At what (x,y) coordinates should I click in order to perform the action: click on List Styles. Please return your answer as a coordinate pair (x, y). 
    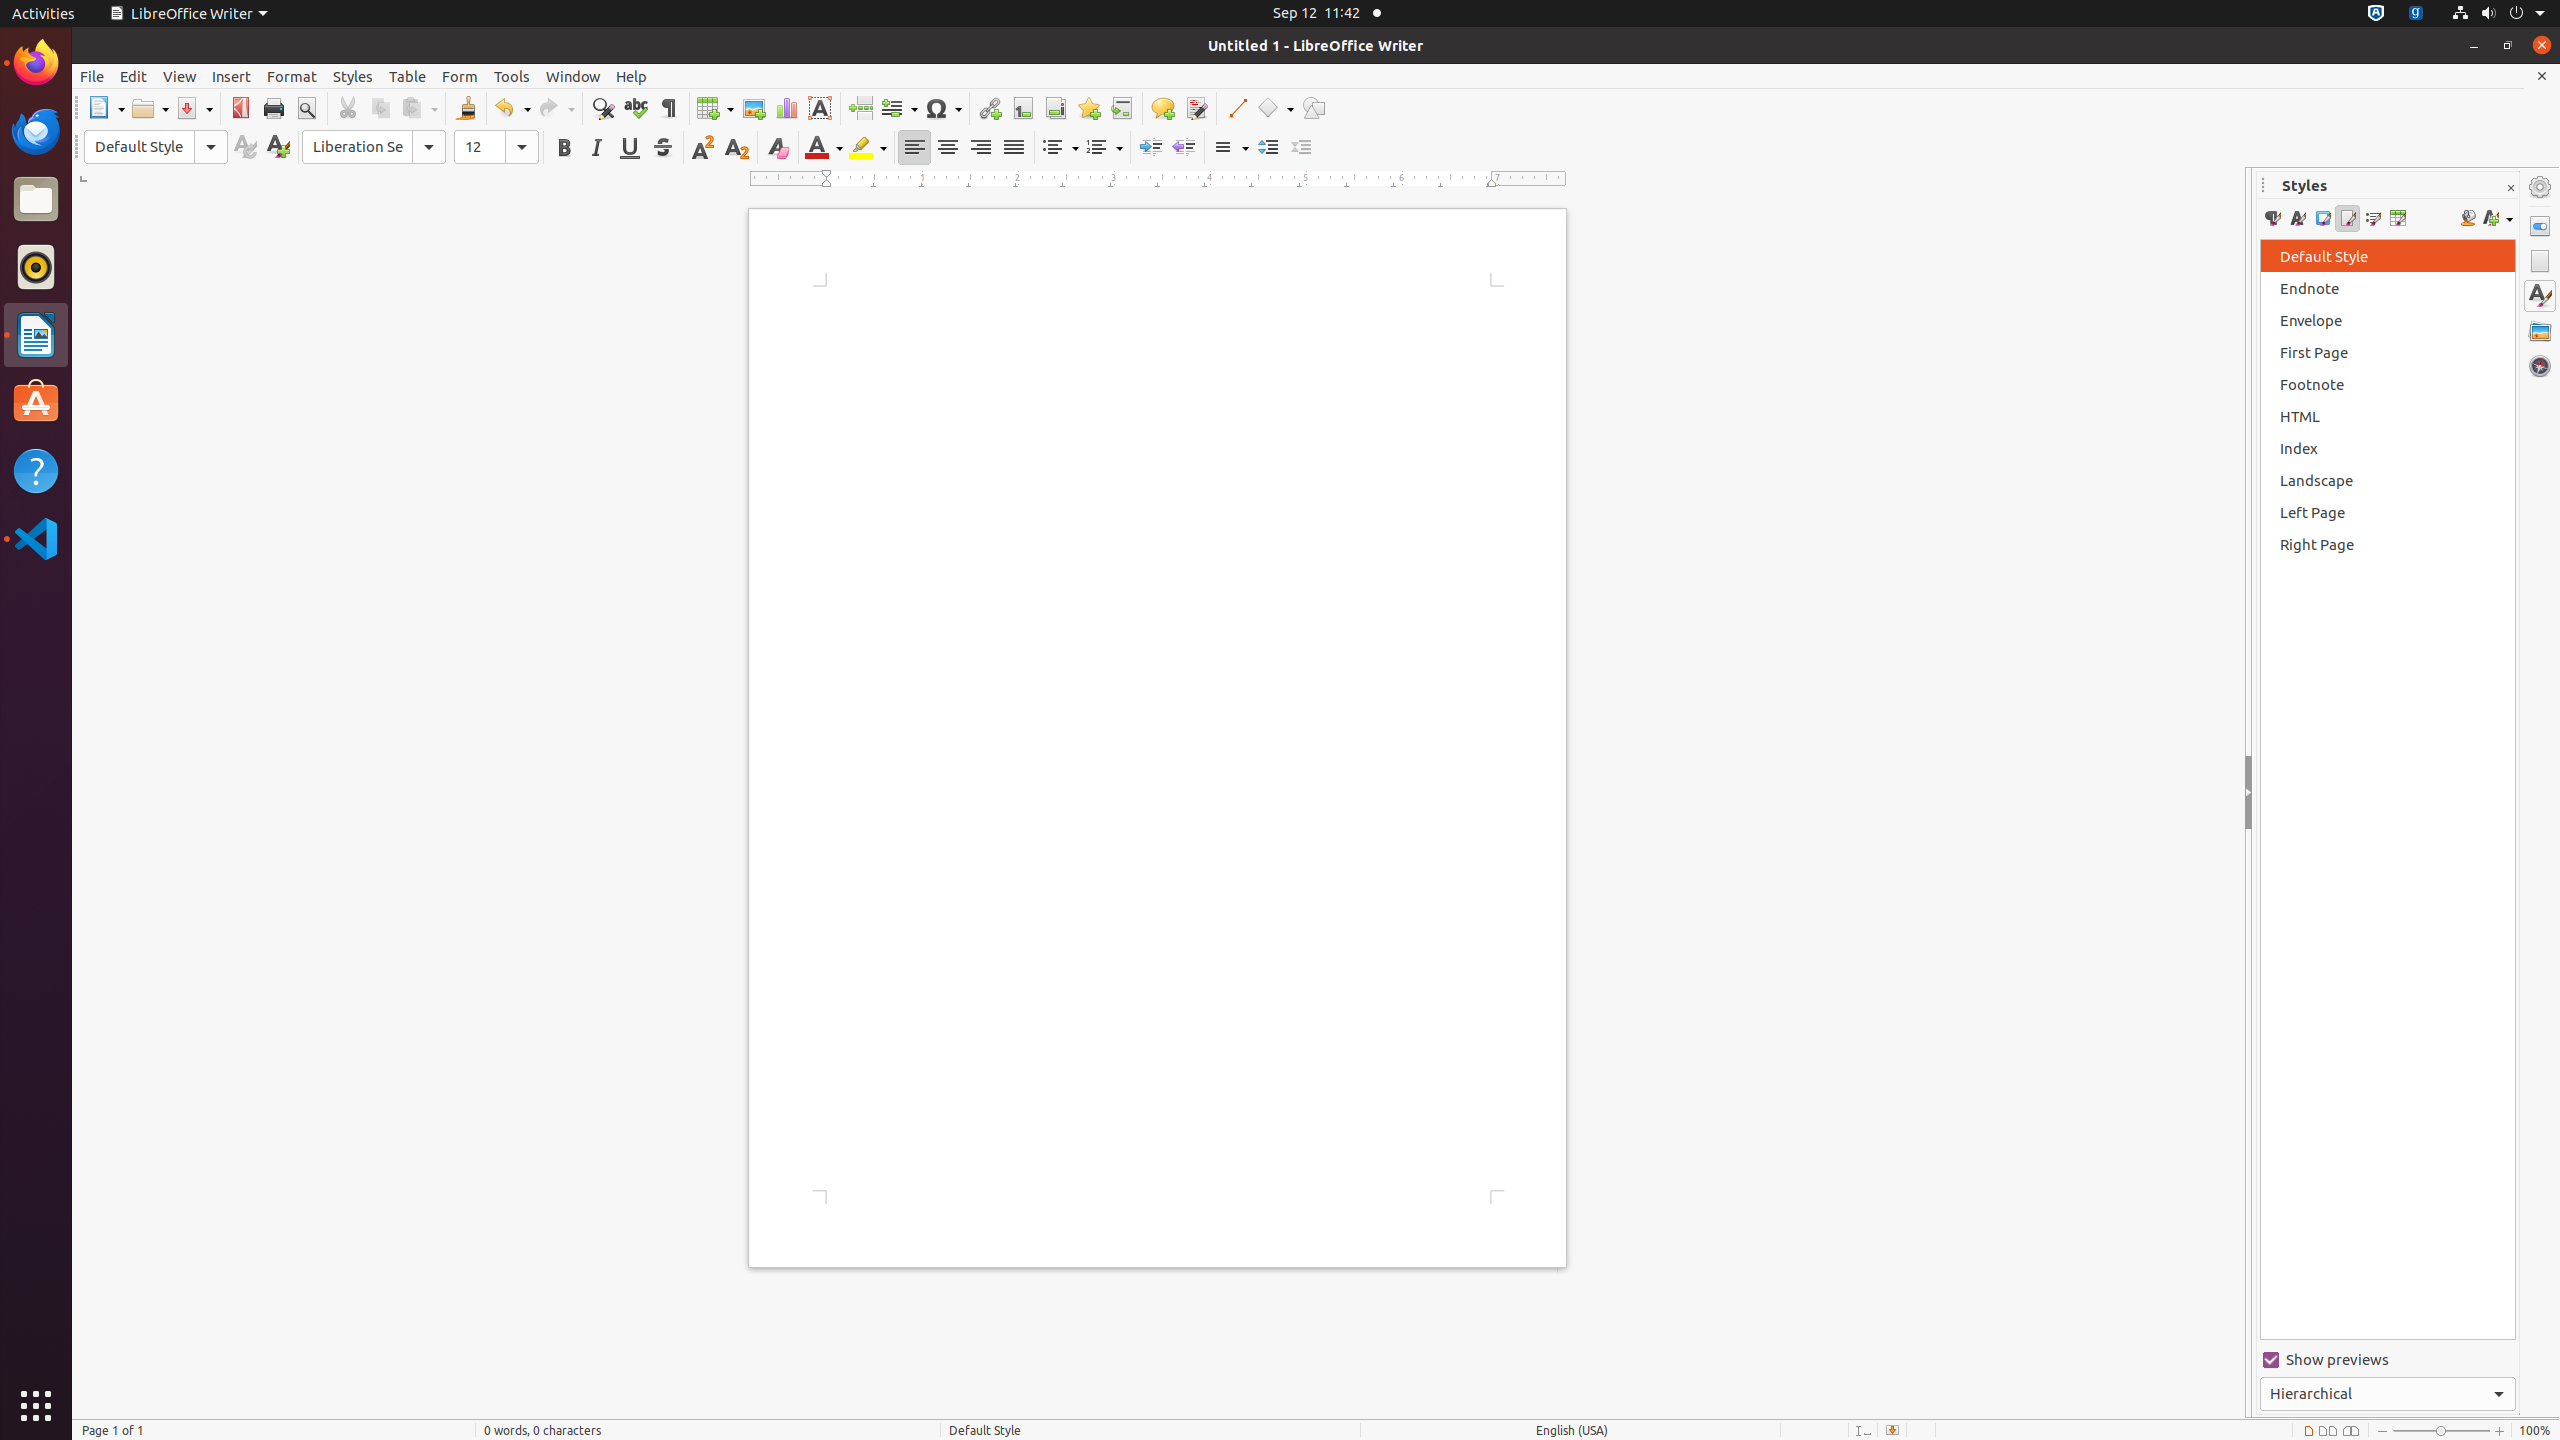
    Looking at the image, I should click on (2372, 218).